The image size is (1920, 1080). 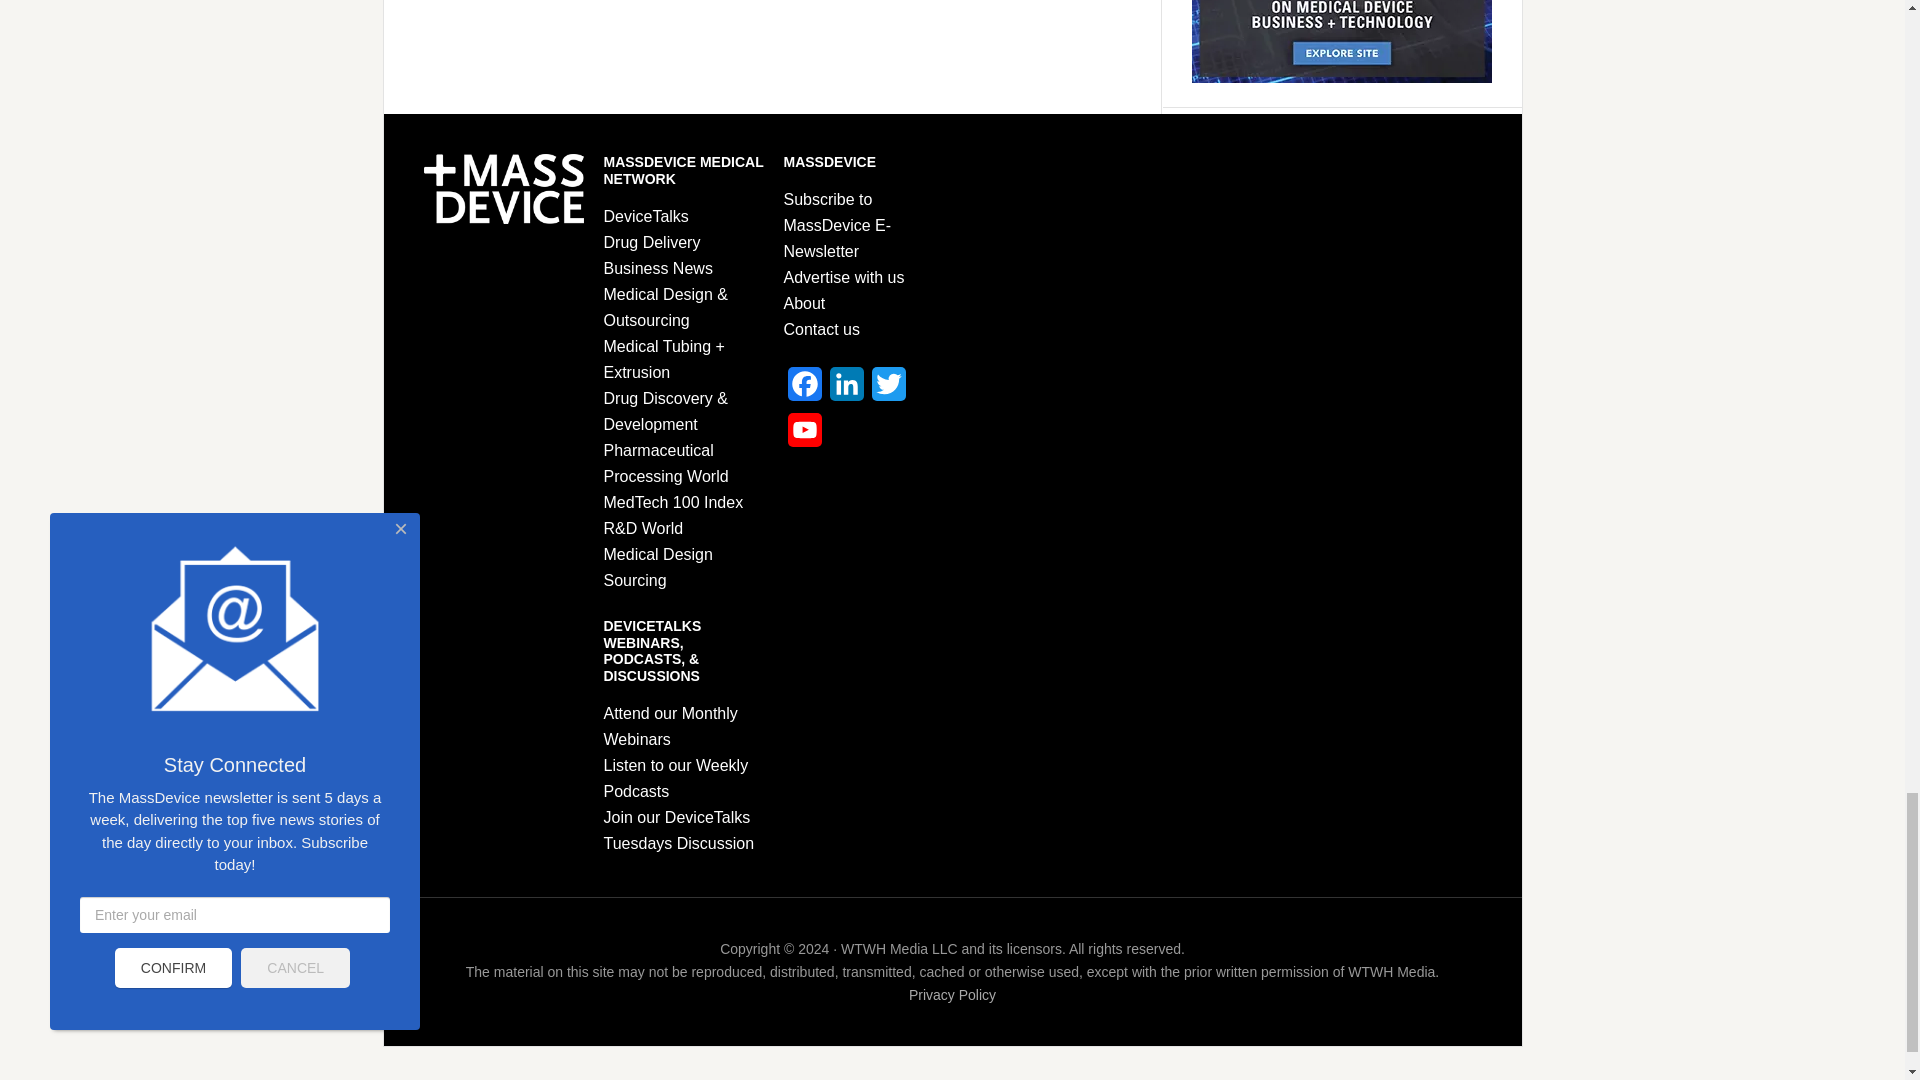 What do you see at coordinates (888, 390) in the screenshot?
I see `Twitter` at bounding box center [888, 390].